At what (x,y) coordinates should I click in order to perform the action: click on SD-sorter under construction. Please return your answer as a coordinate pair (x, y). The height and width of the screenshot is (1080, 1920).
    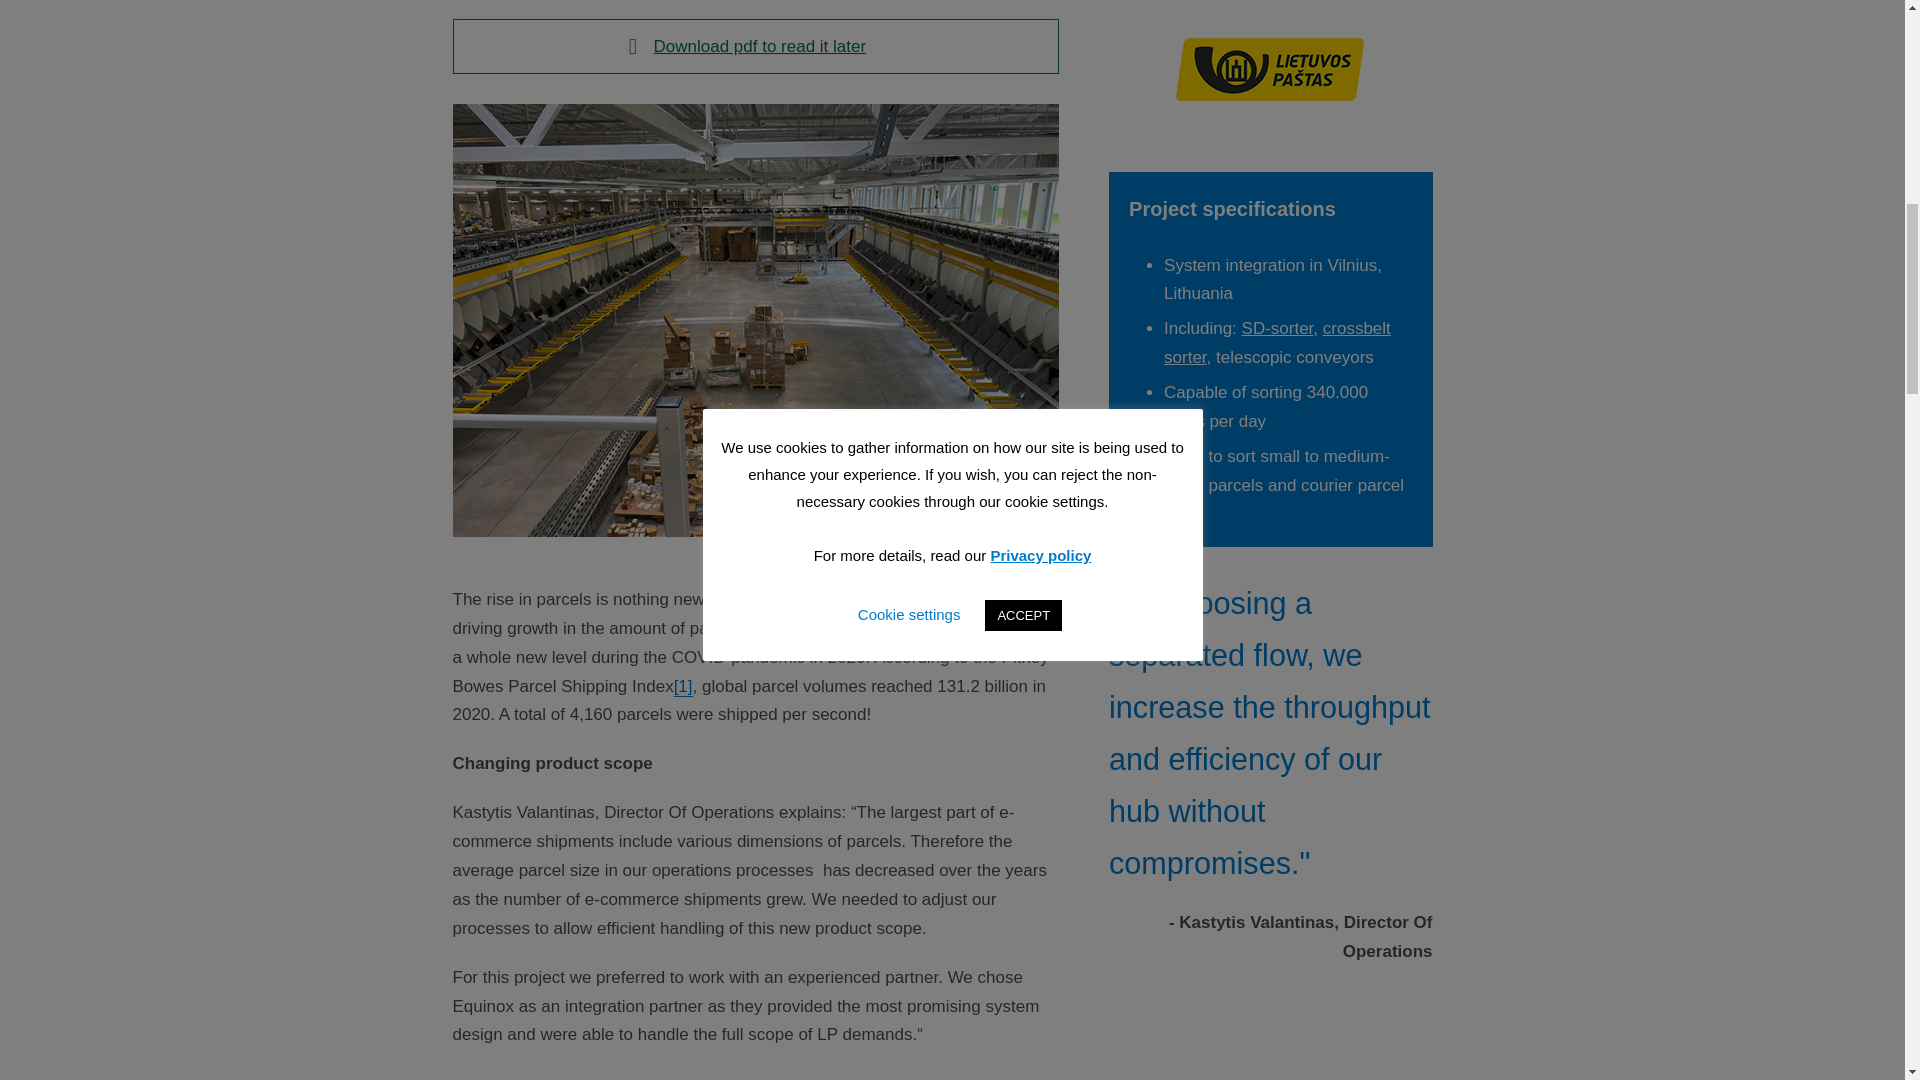
    Looking at the image, I should click on (1270, 86).